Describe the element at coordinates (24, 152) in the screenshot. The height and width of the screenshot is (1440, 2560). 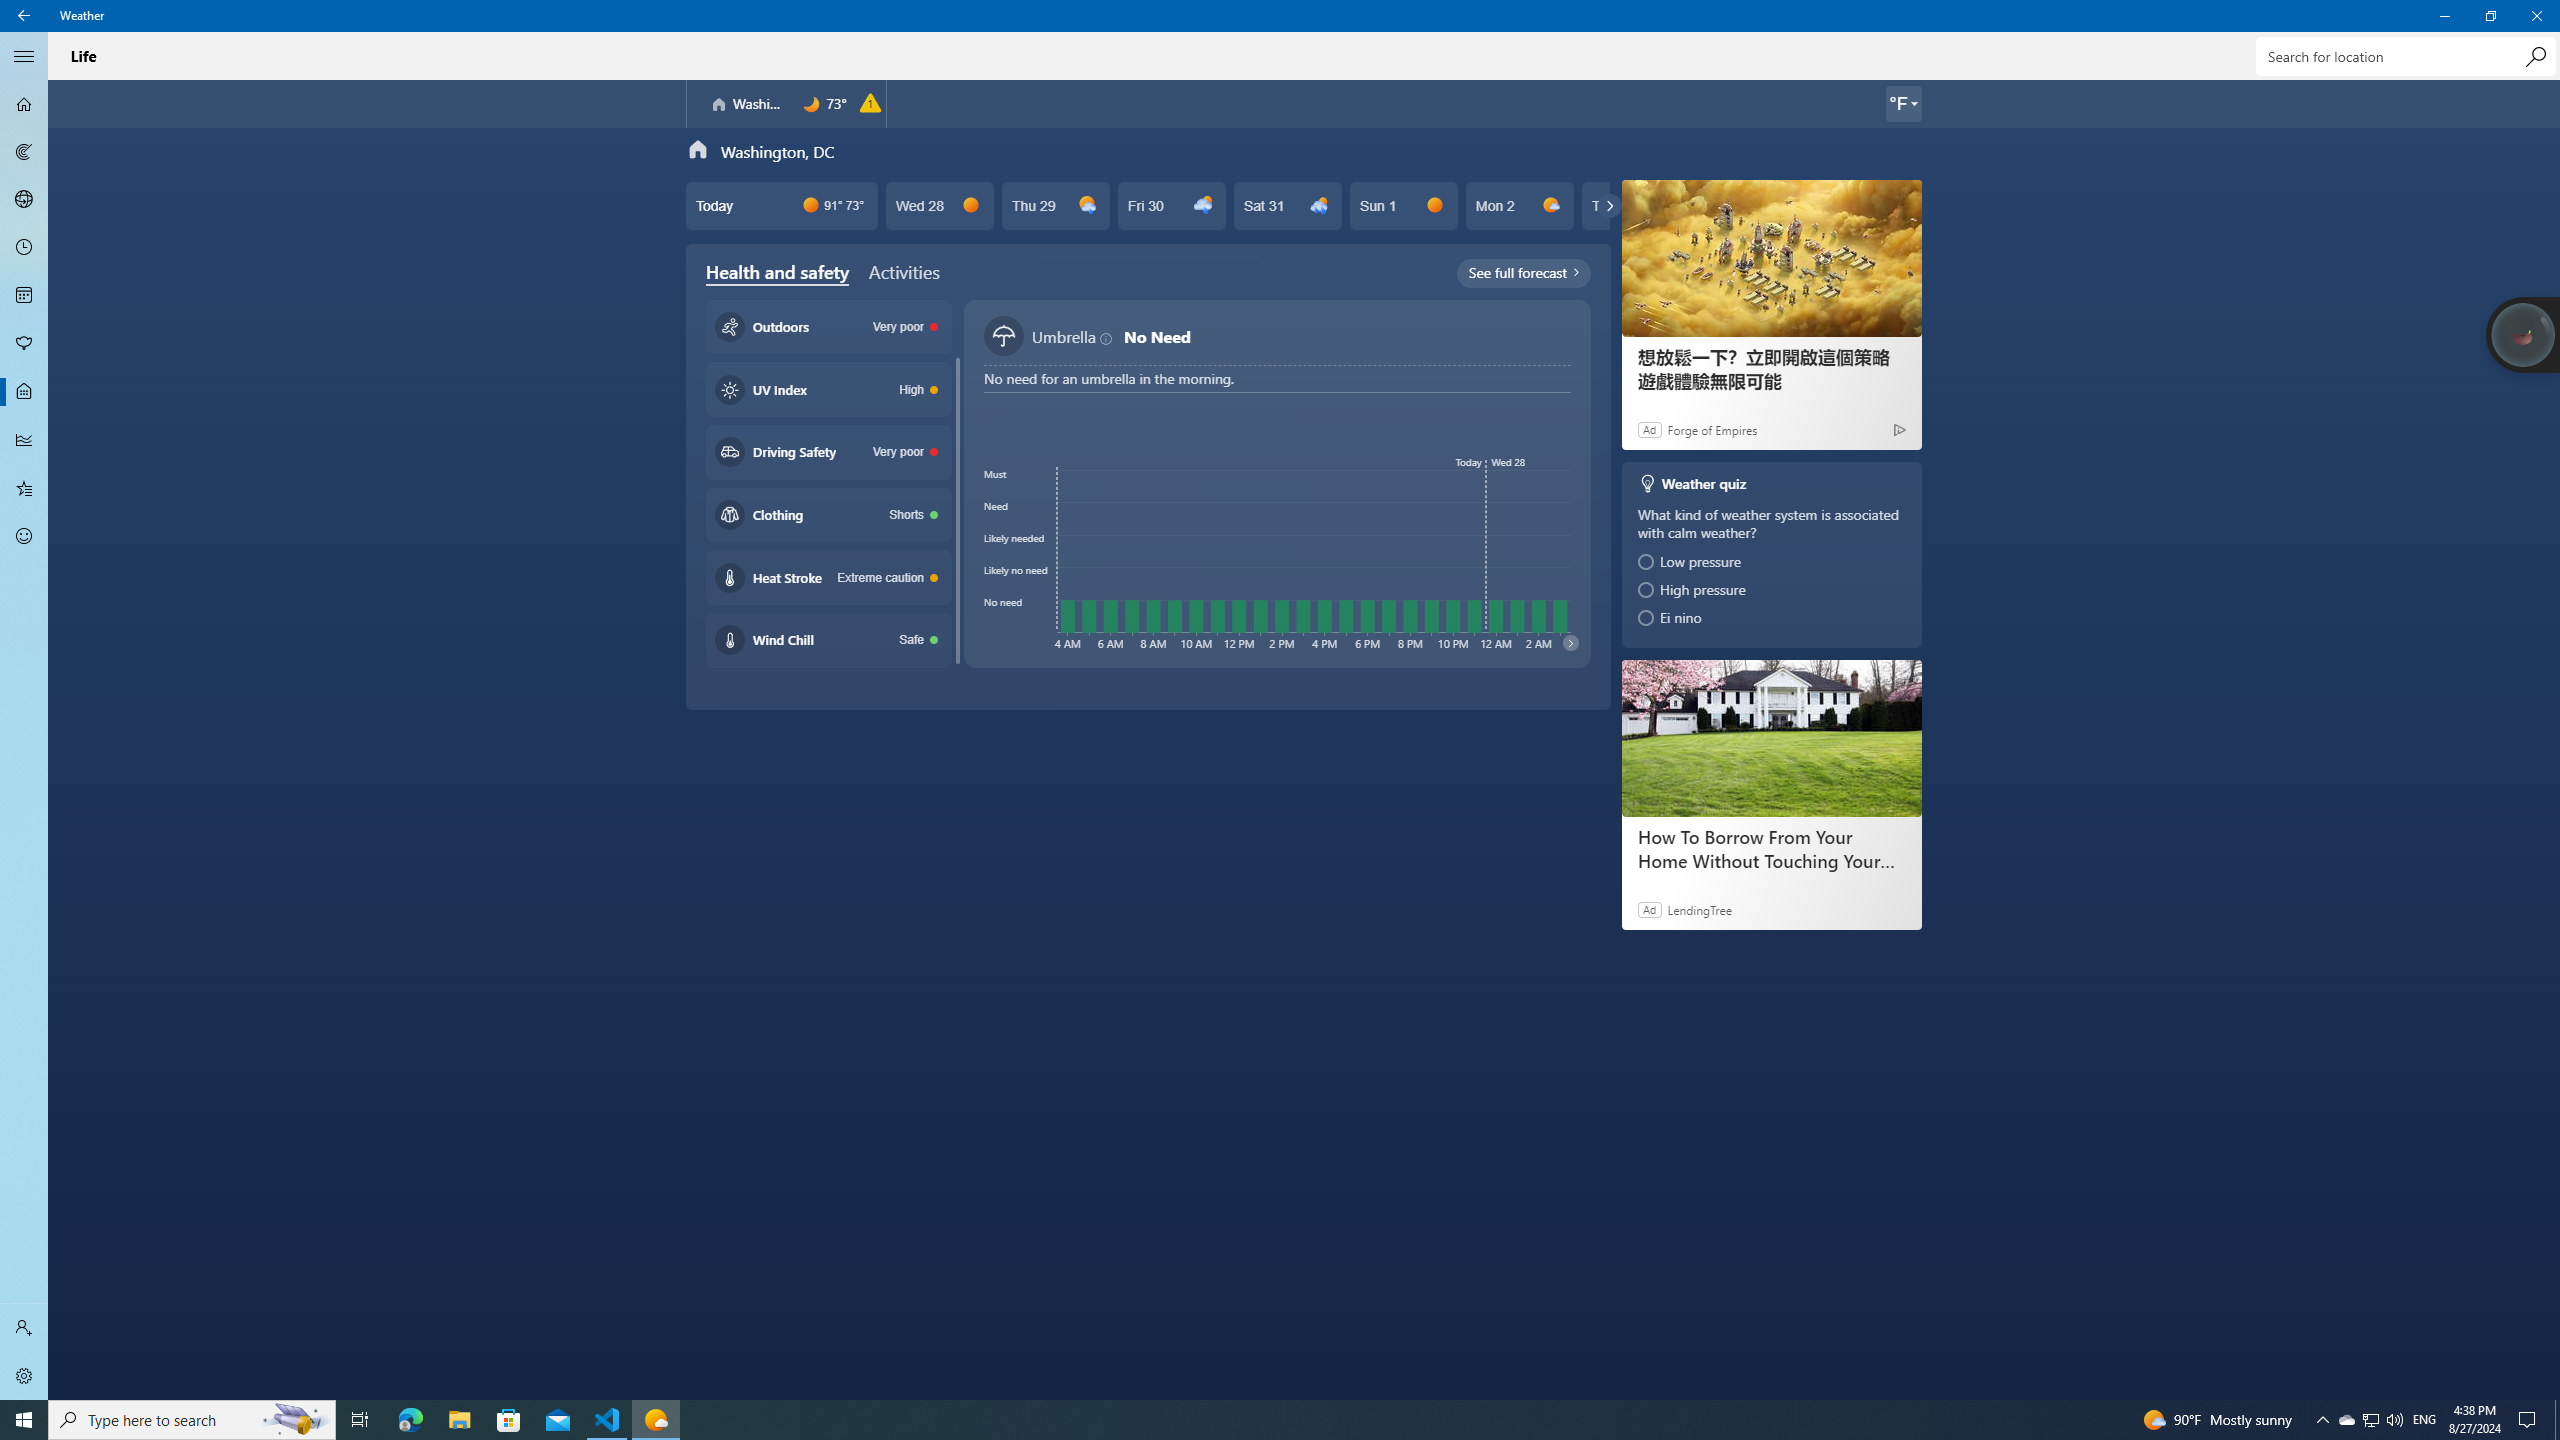
I see `Maps - Not Selected` at that location.